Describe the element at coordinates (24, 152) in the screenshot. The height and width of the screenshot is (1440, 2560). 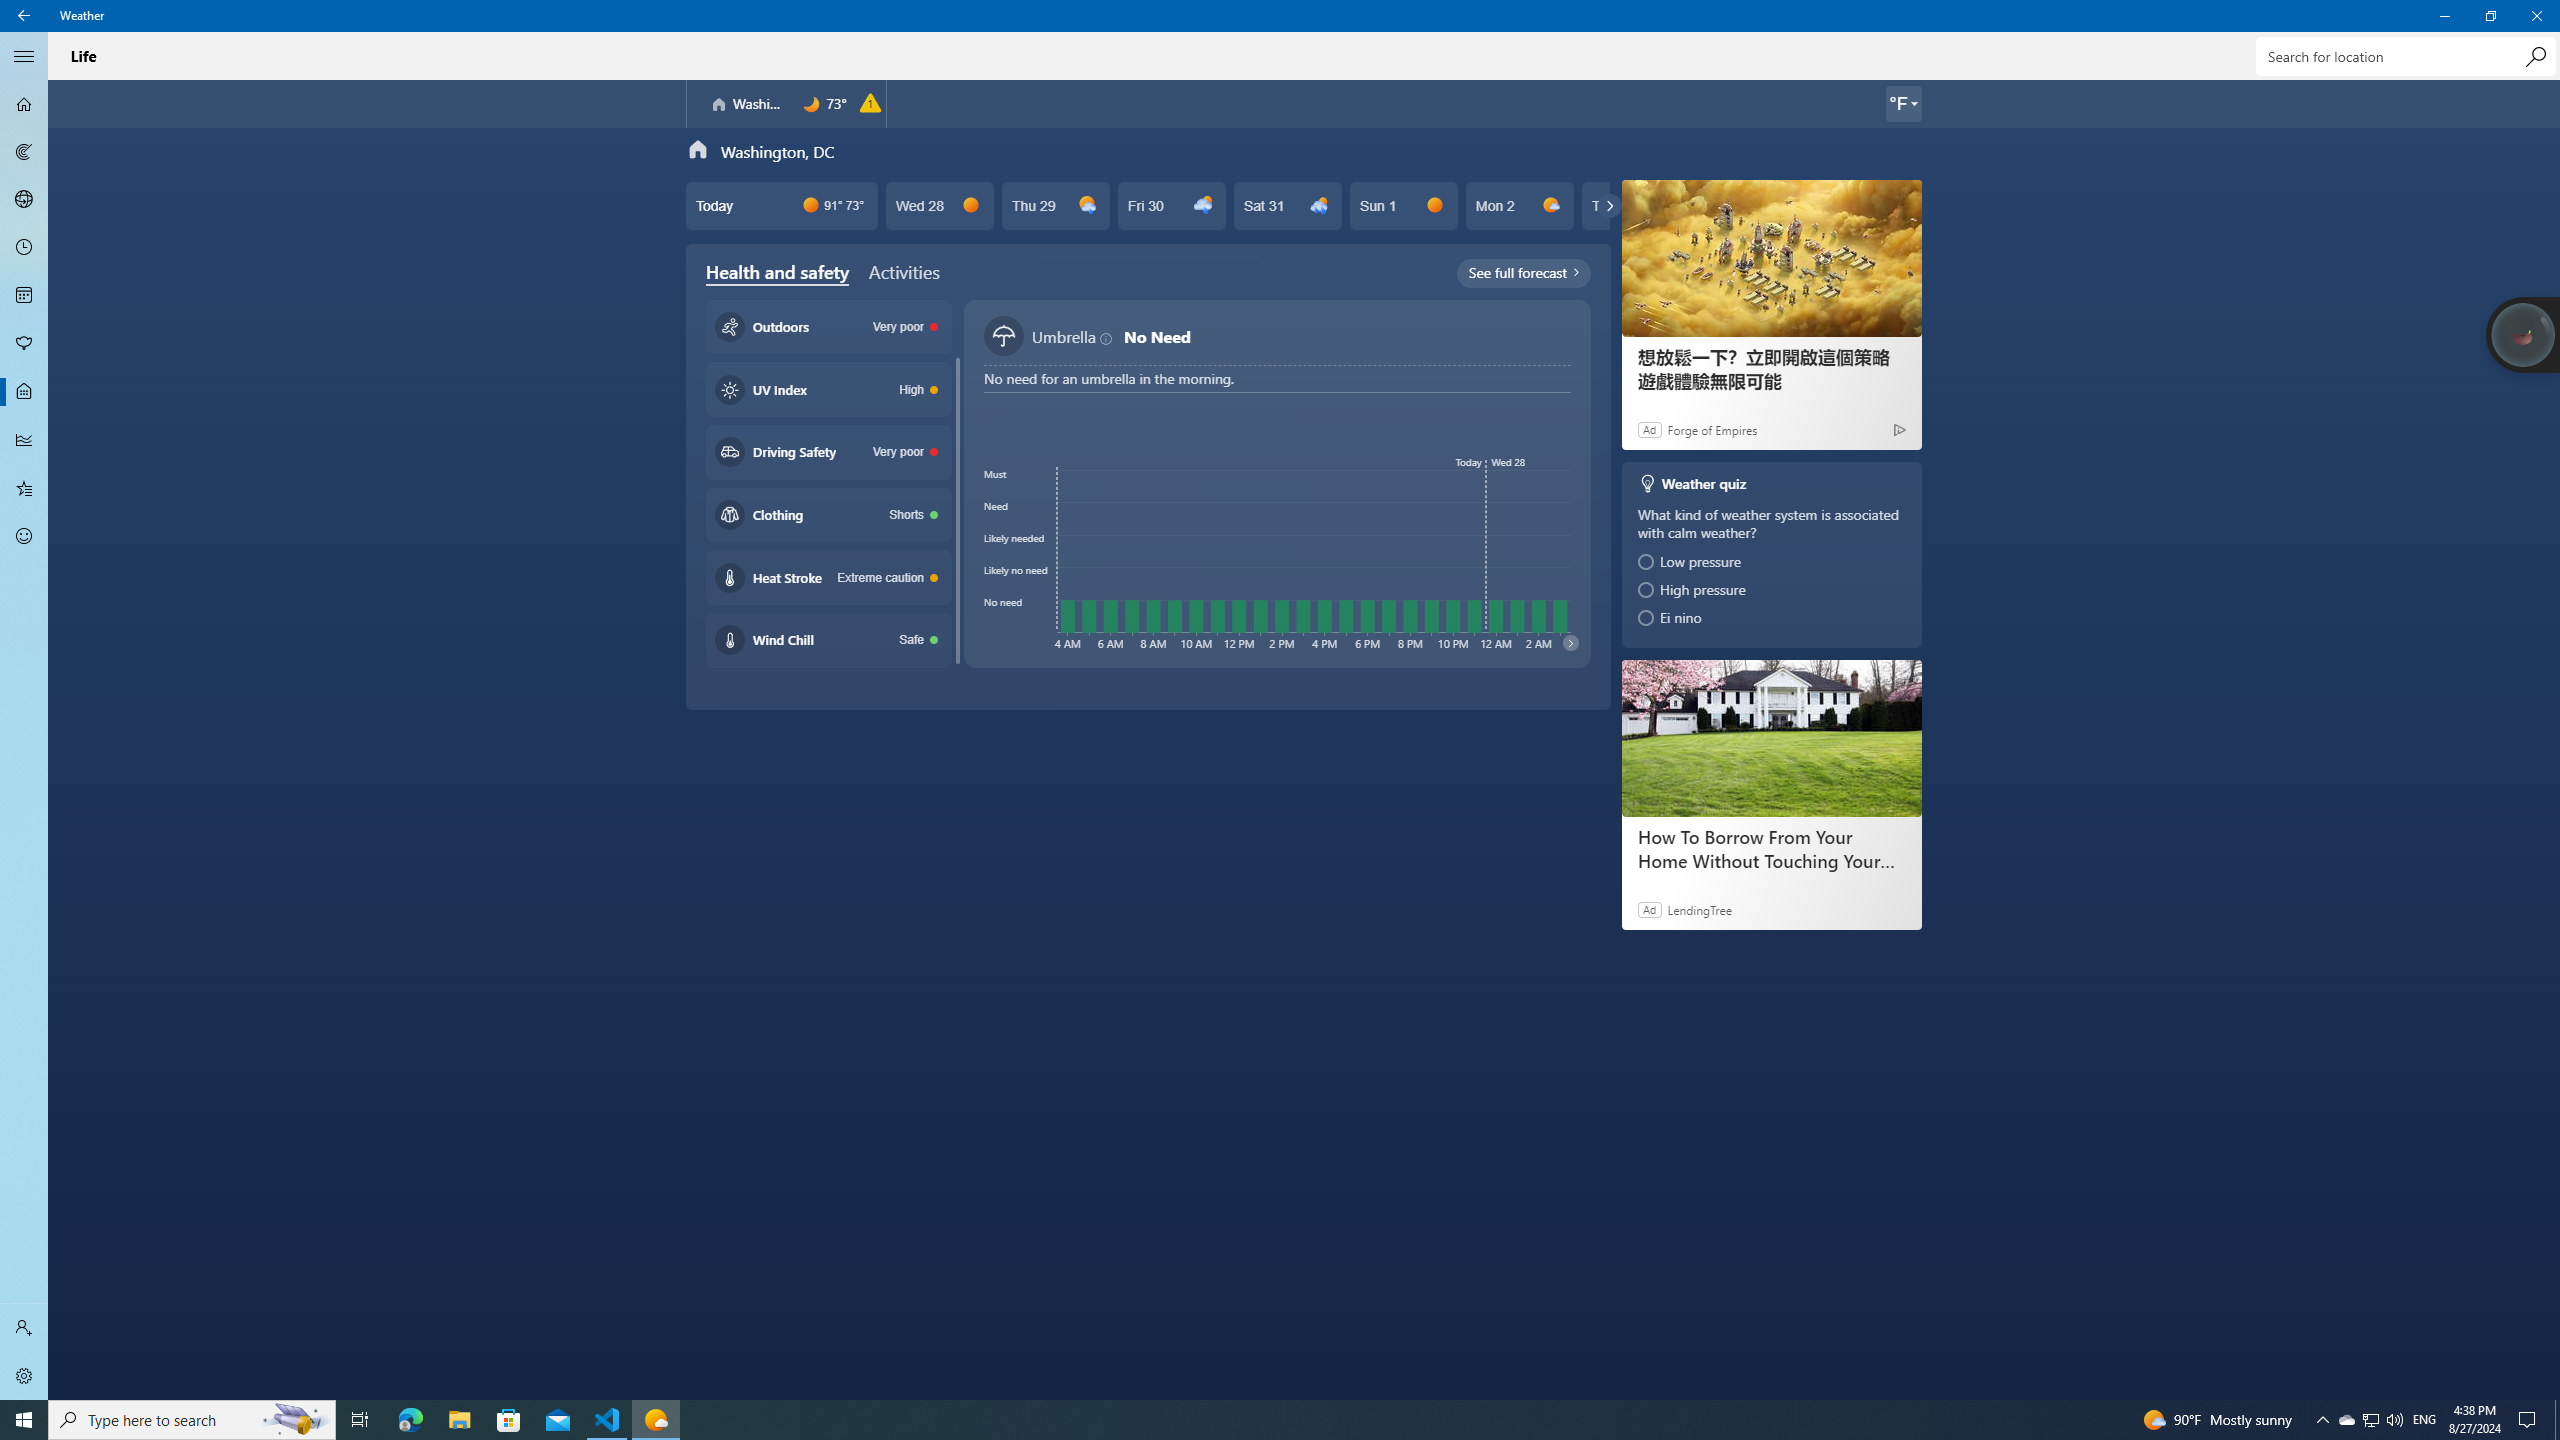
I see `Maps - Not Selected` at that location.